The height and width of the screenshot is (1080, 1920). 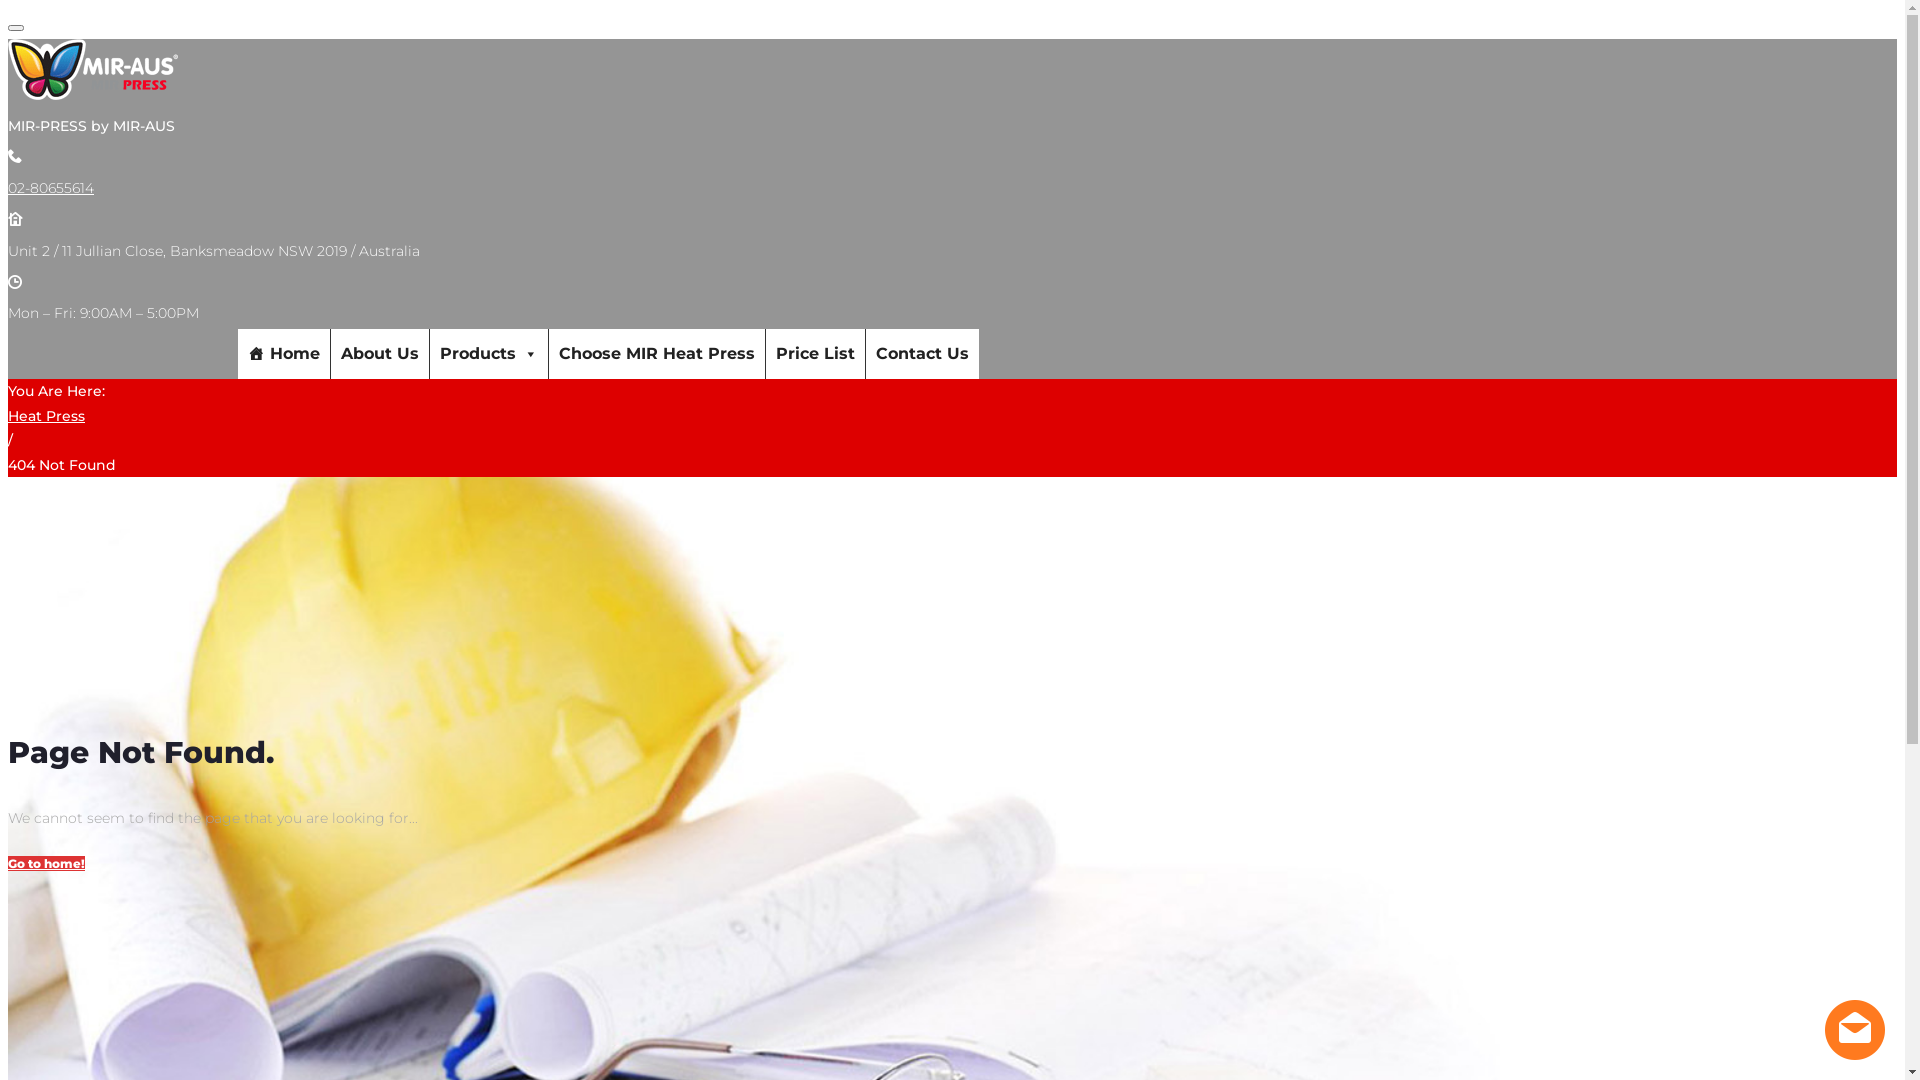 I want to click on About Us, so click(x=379, y=354).